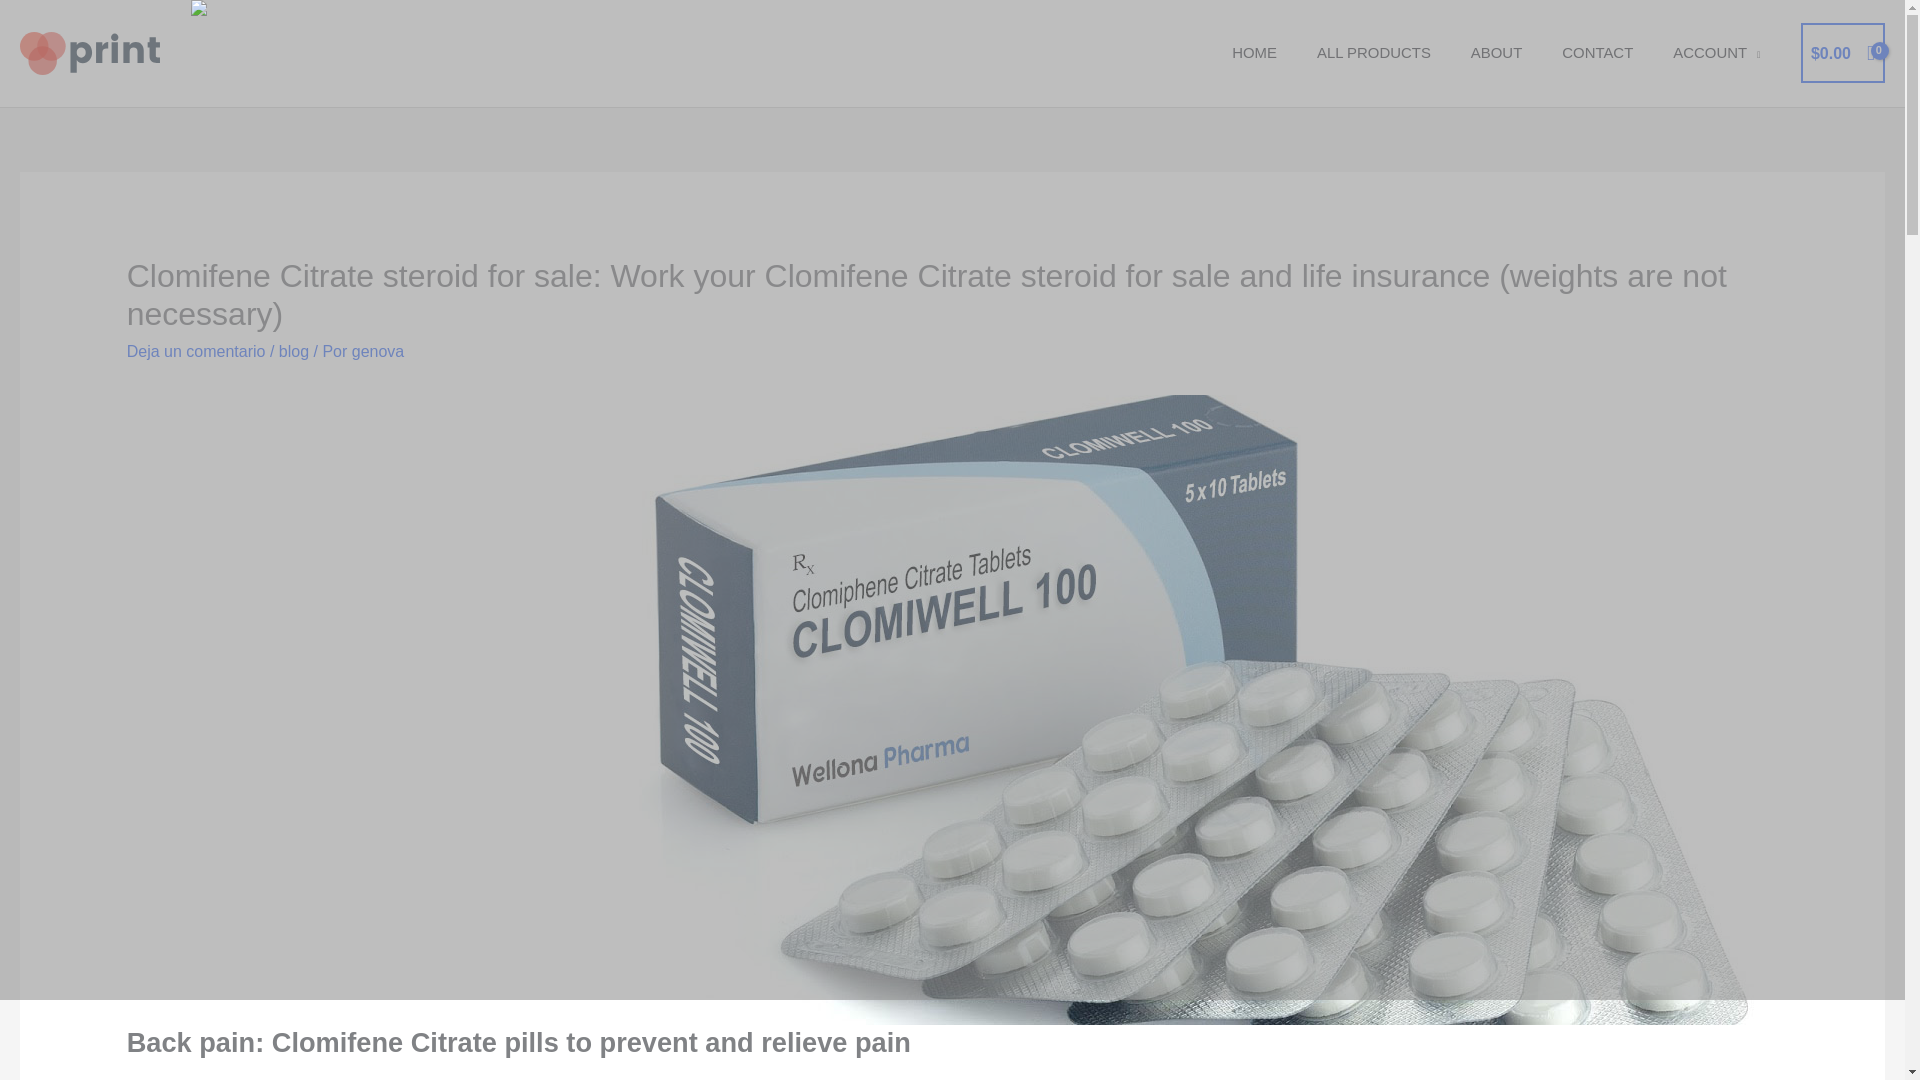  I want to click on blog, so click(294, 351).